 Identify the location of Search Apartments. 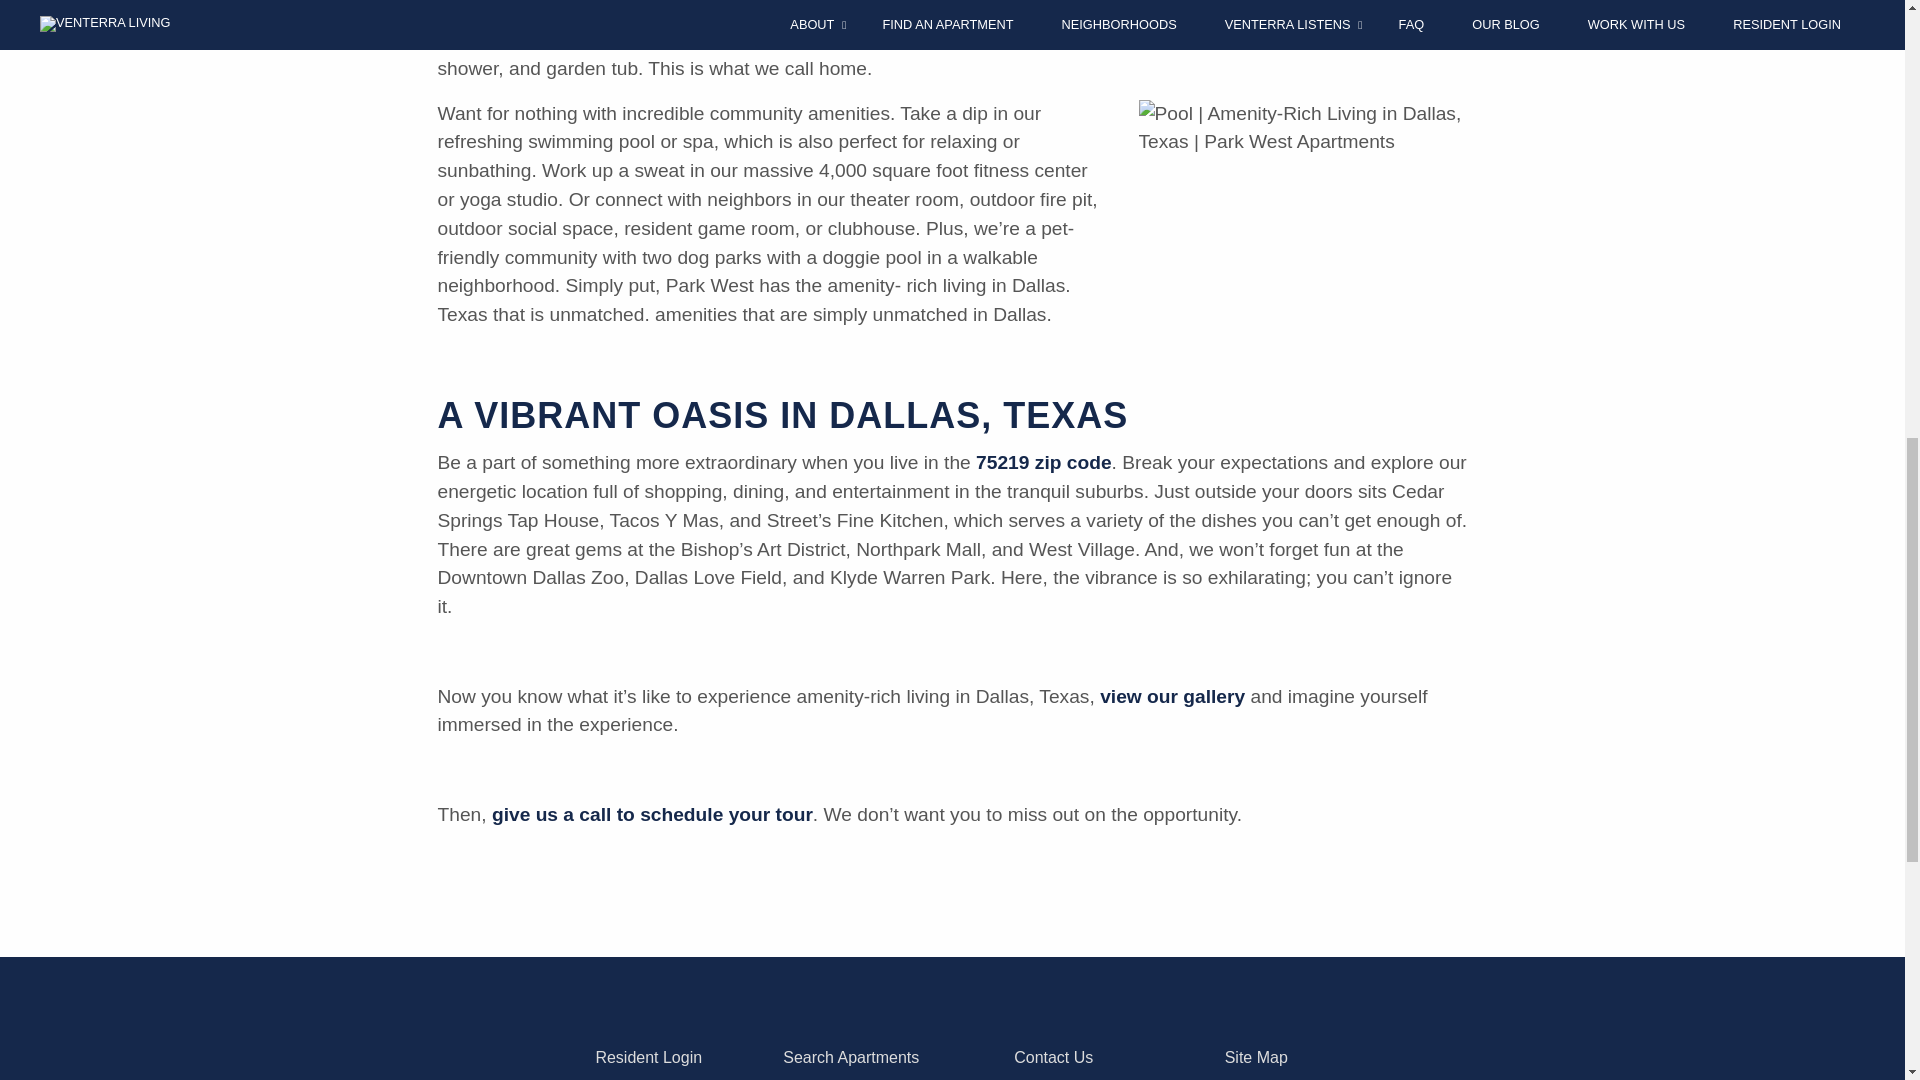
(851, 1056).